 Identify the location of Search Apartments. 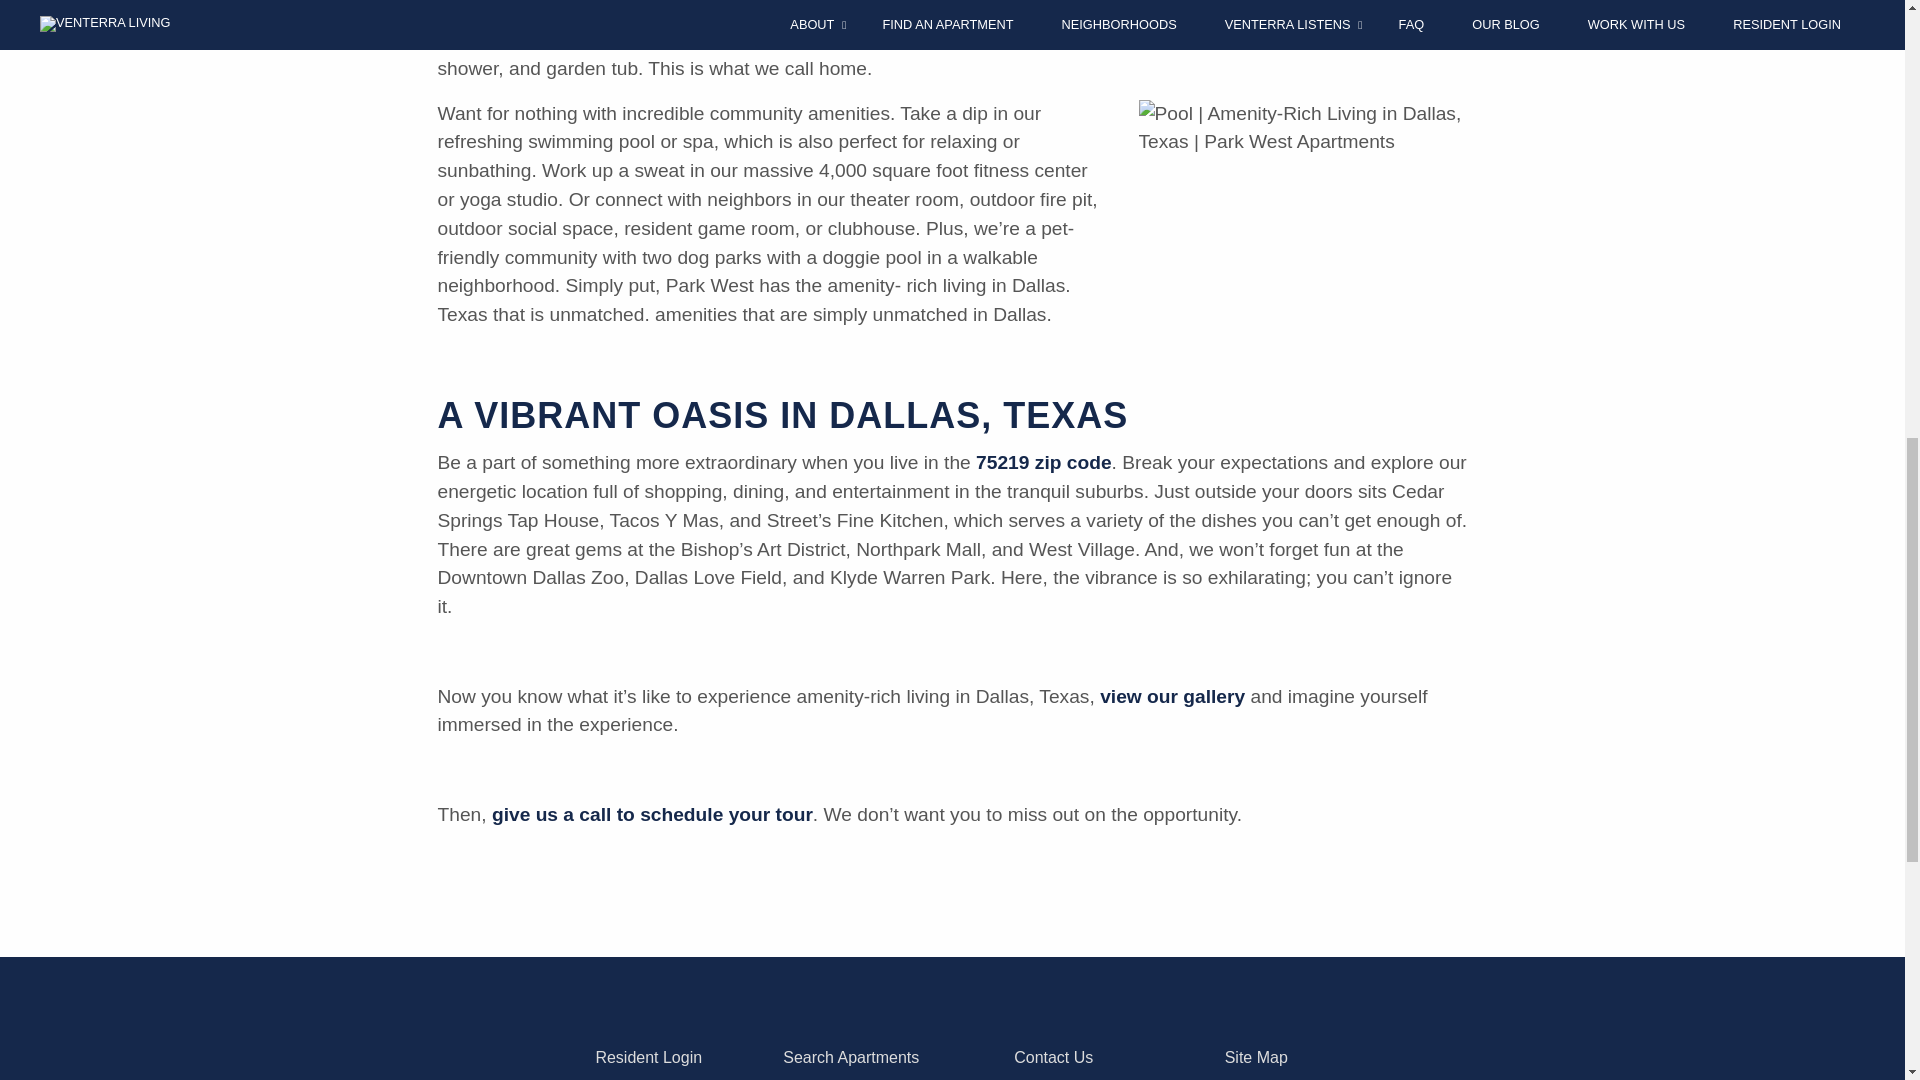
(851, 1056).